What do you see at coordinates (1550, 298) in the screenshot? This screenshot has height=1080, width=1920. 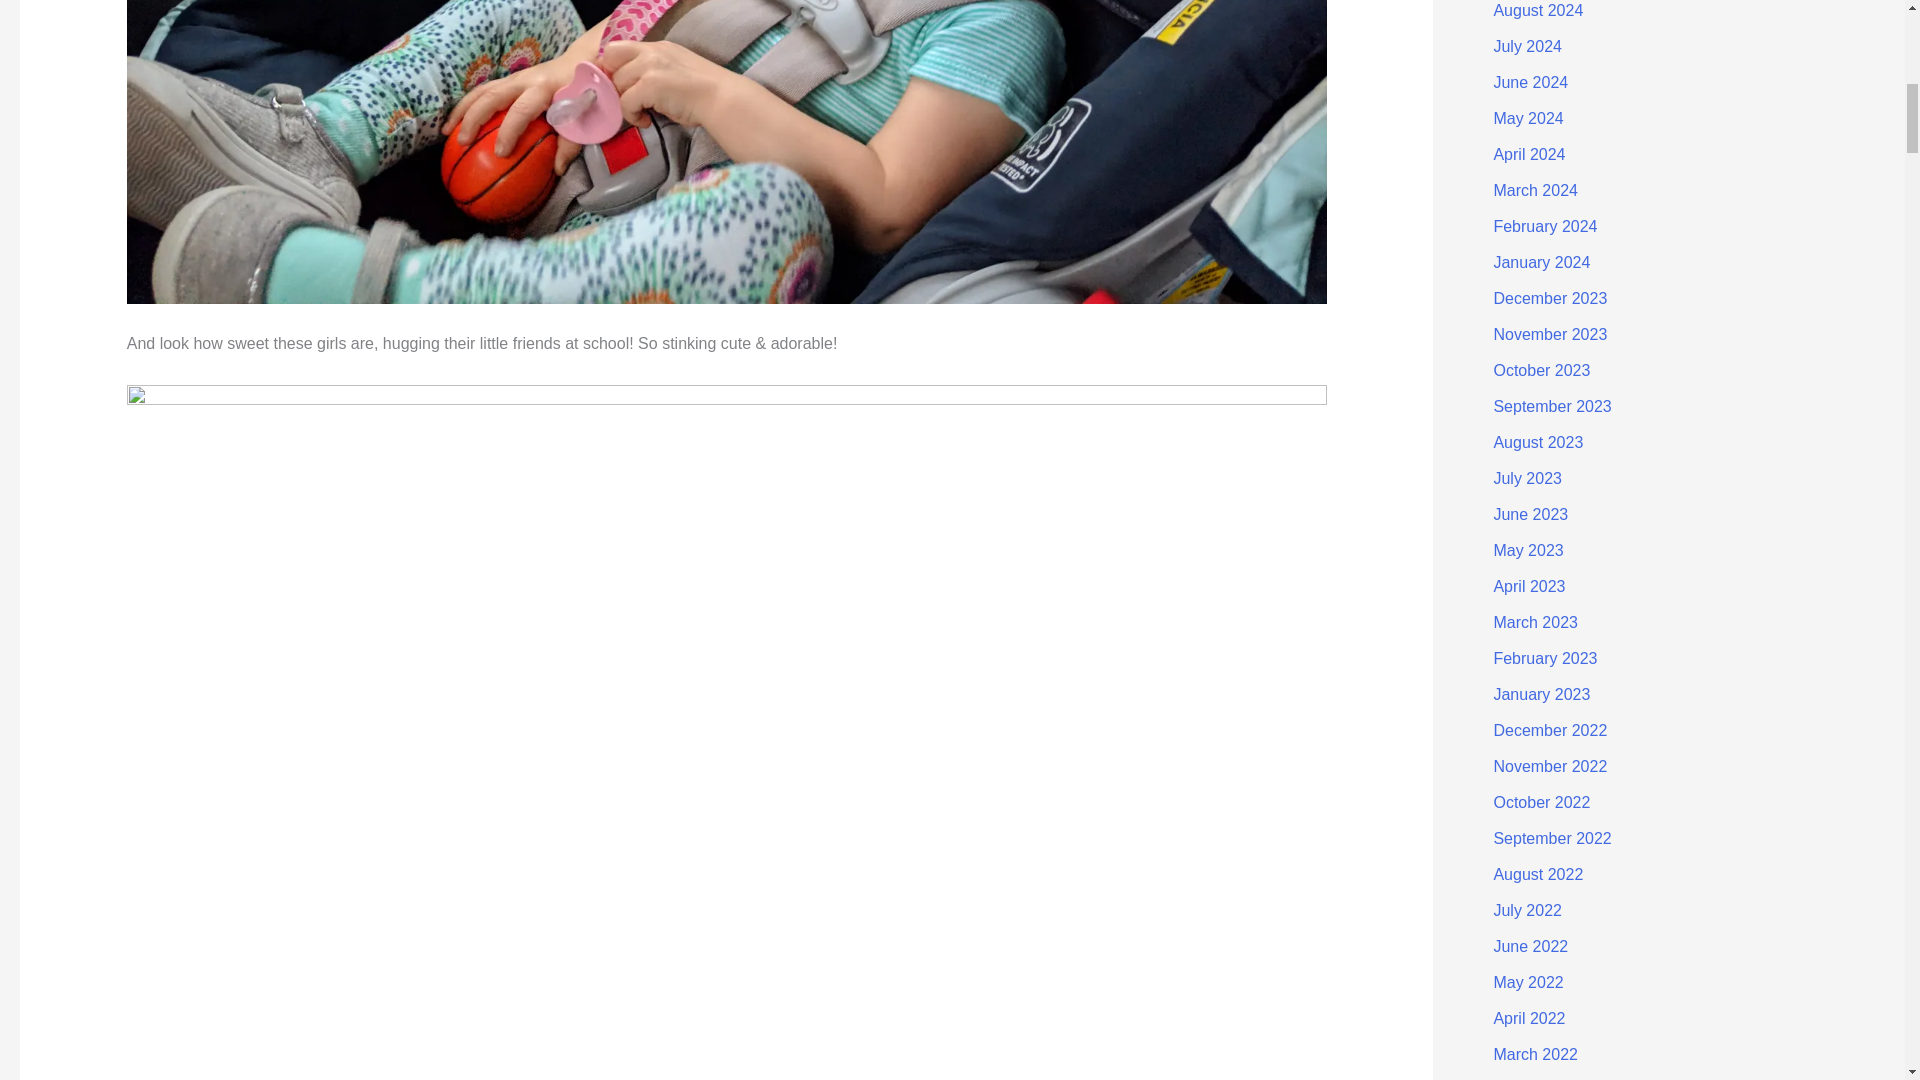 I see `December 2023` at bounding box center [1550, 298].